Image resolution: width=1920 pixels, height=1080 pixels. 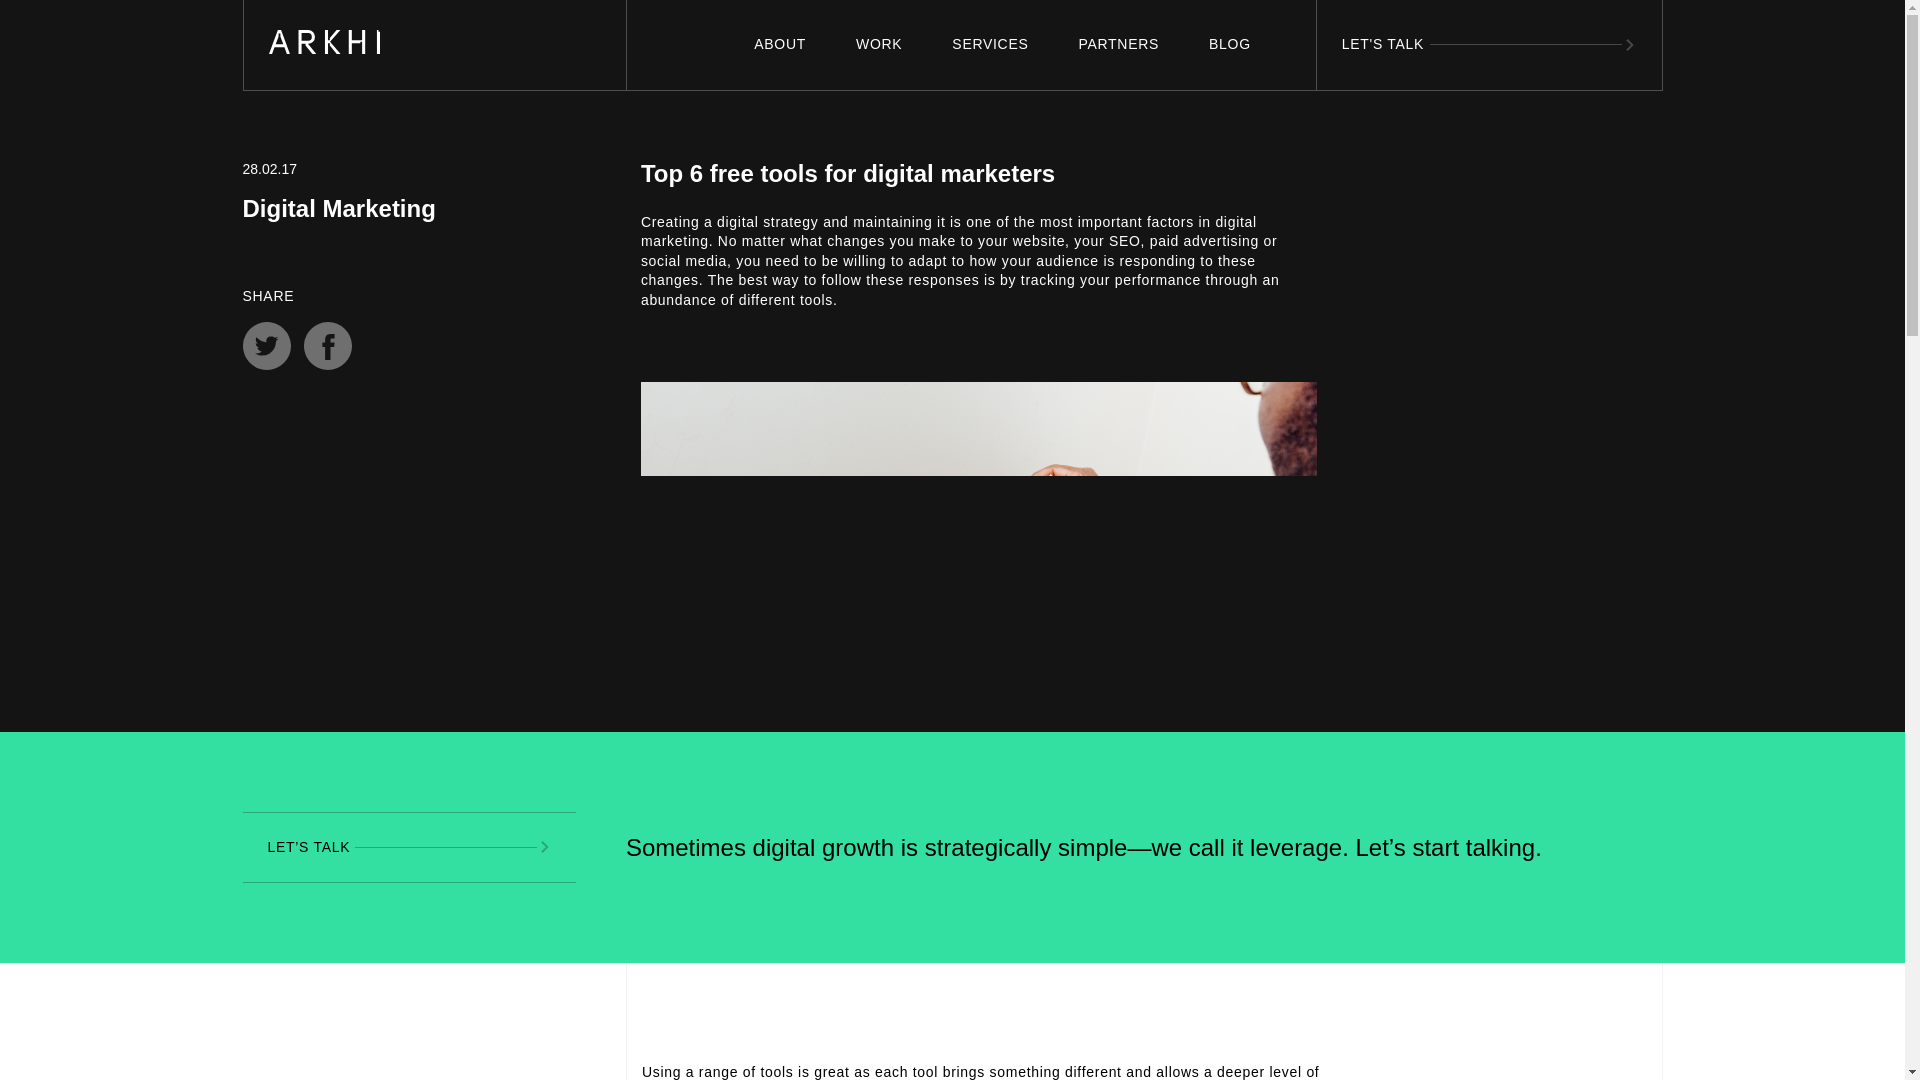 What do you see at coordinates (780, 44) in the screenshot?
I see `ABOUT` at bounding box center [780, 44].